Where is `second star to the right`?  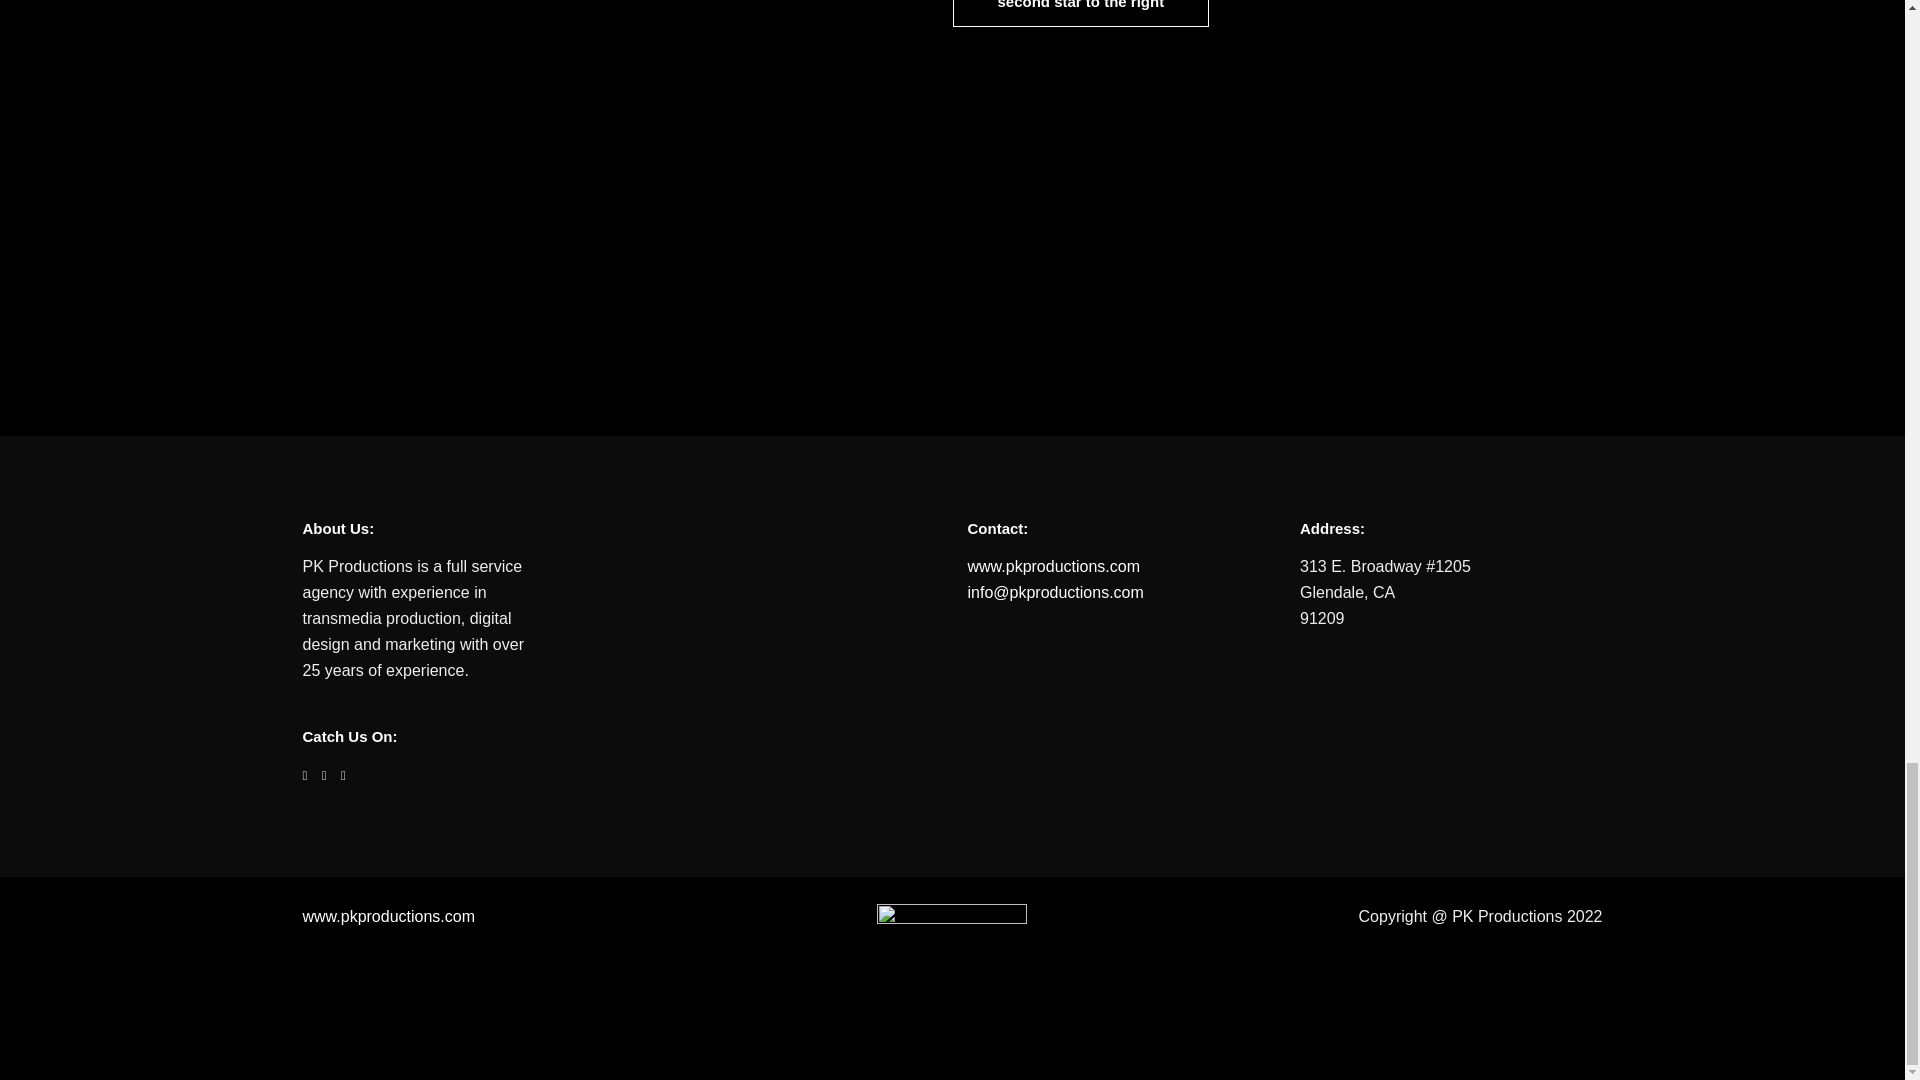
second star to the right is located at coordinates (1080, 14).